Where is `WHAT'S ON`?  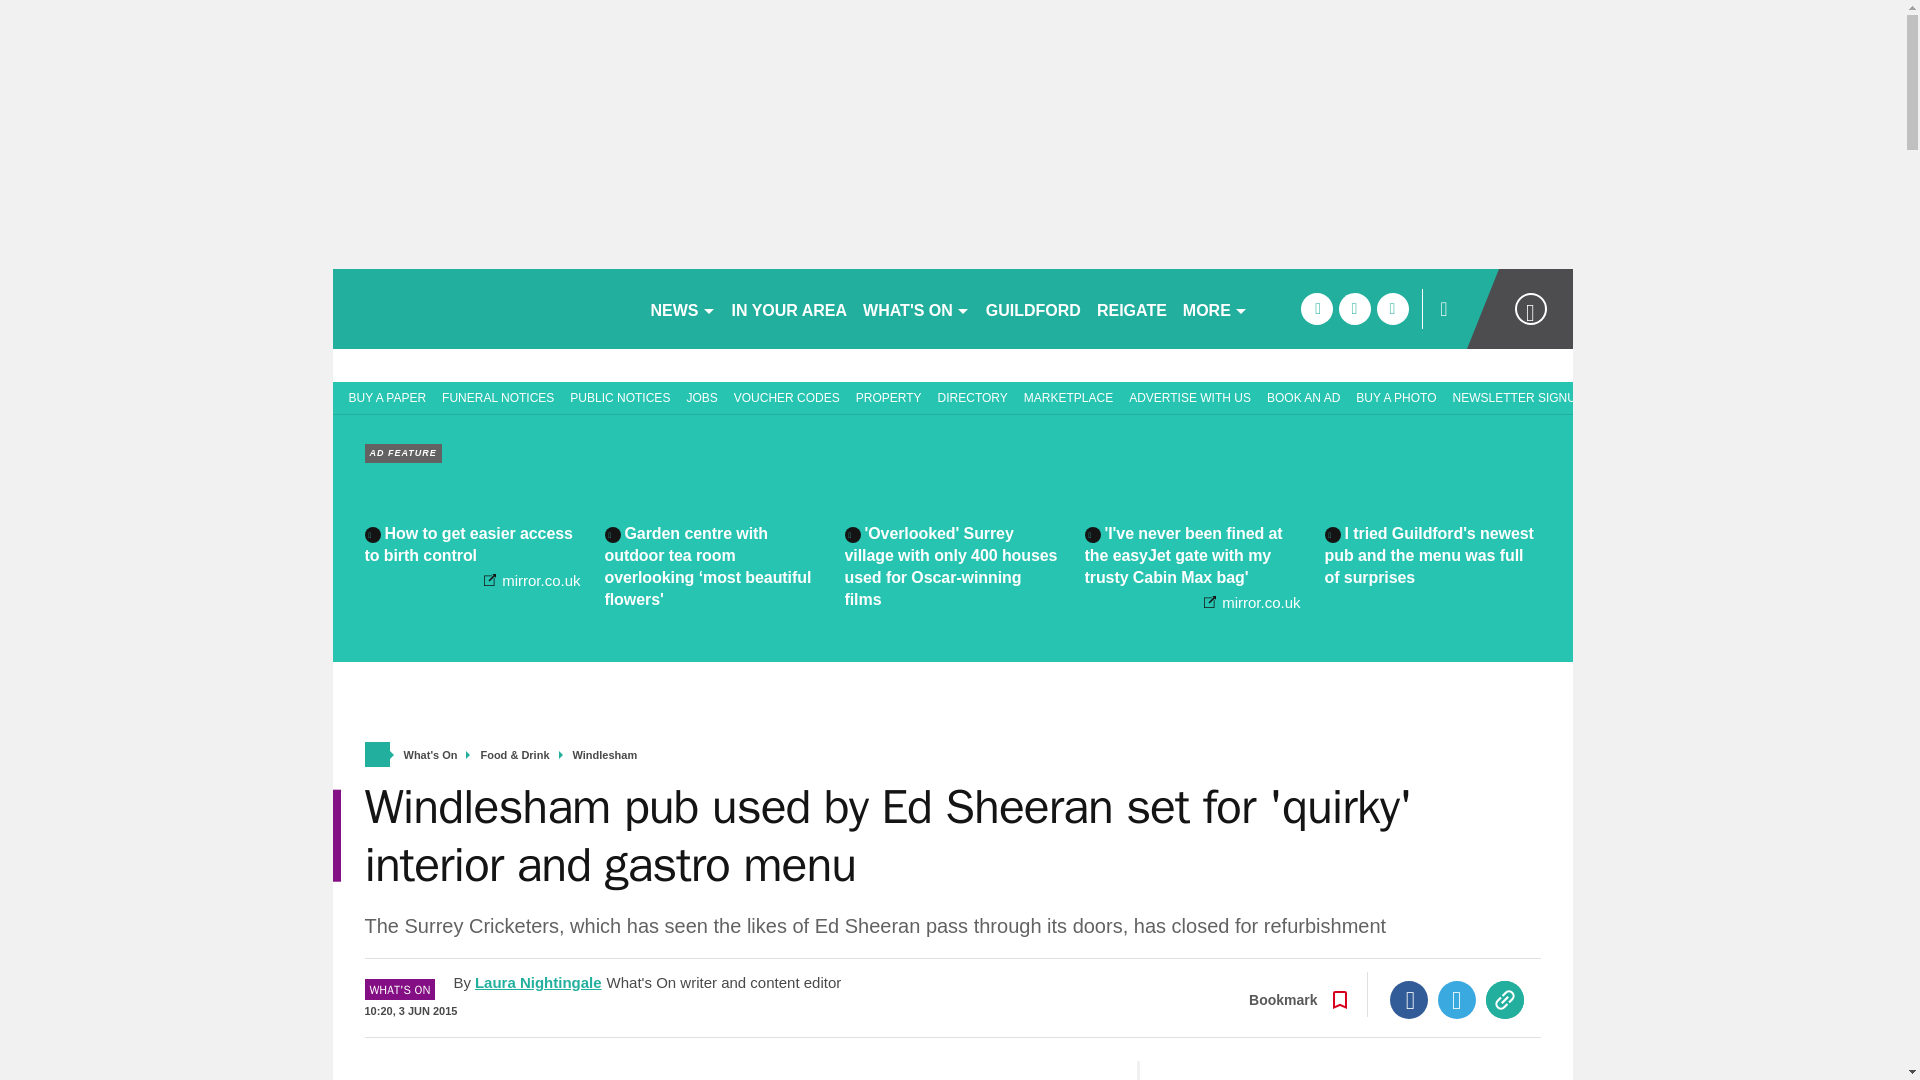
WHAT'S ON is located at coordinates (916, 308).